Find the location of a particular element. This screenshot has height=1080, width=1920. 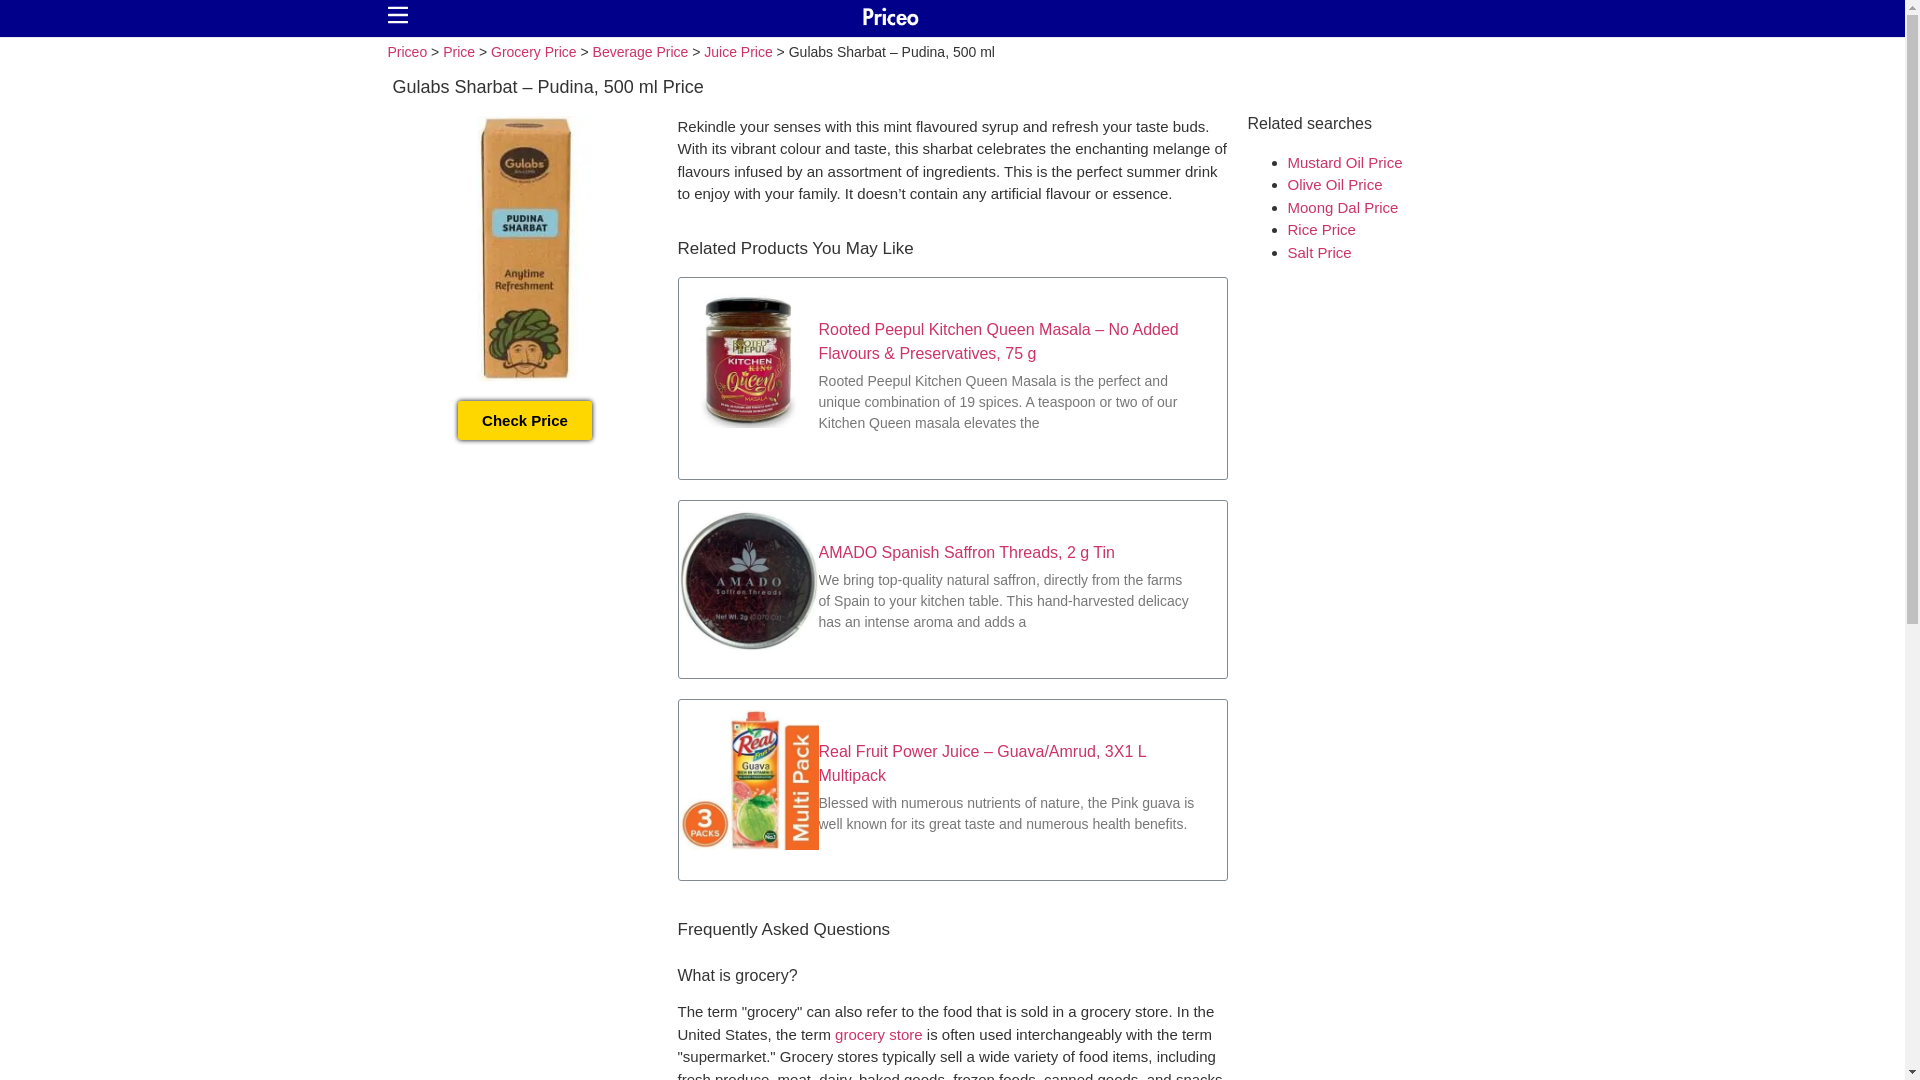

Juice Price is located at coordinates (738, 52).